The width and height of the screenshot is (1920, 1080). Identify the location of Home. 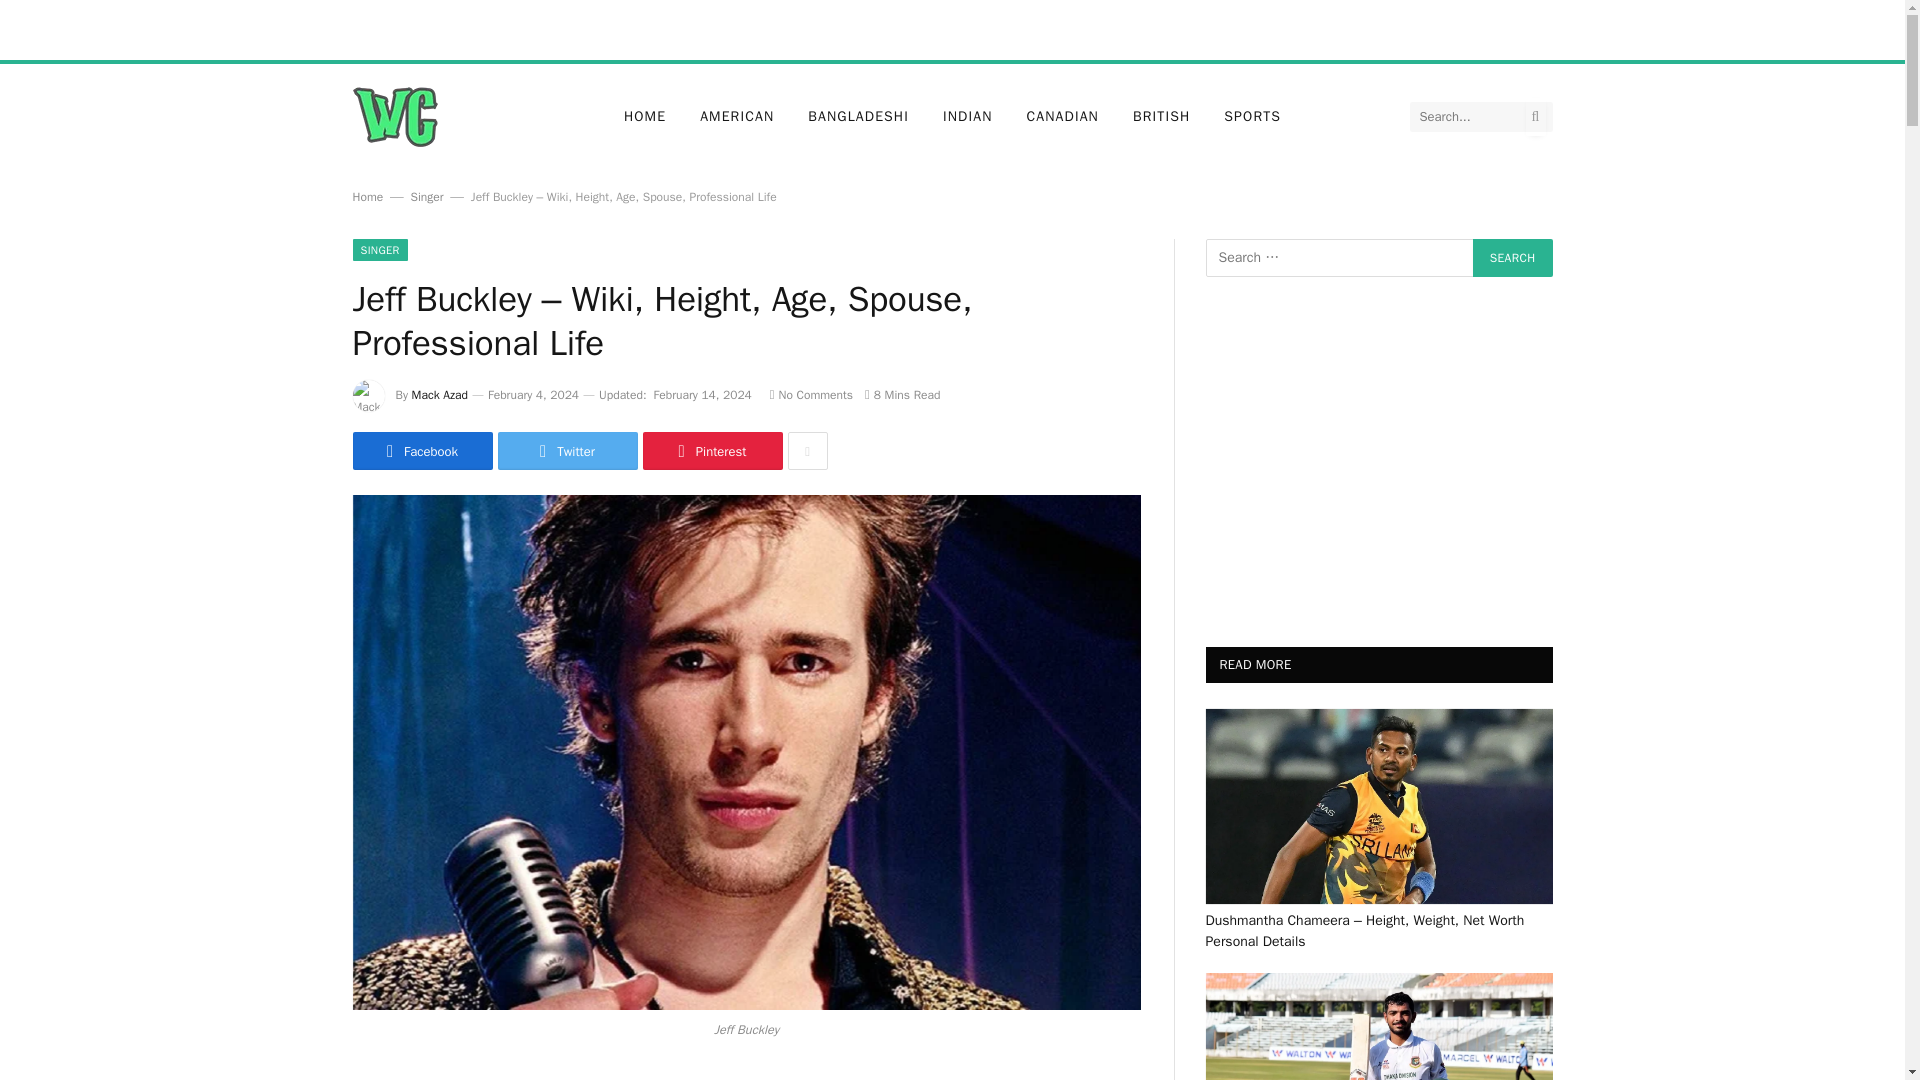
(366, 197).